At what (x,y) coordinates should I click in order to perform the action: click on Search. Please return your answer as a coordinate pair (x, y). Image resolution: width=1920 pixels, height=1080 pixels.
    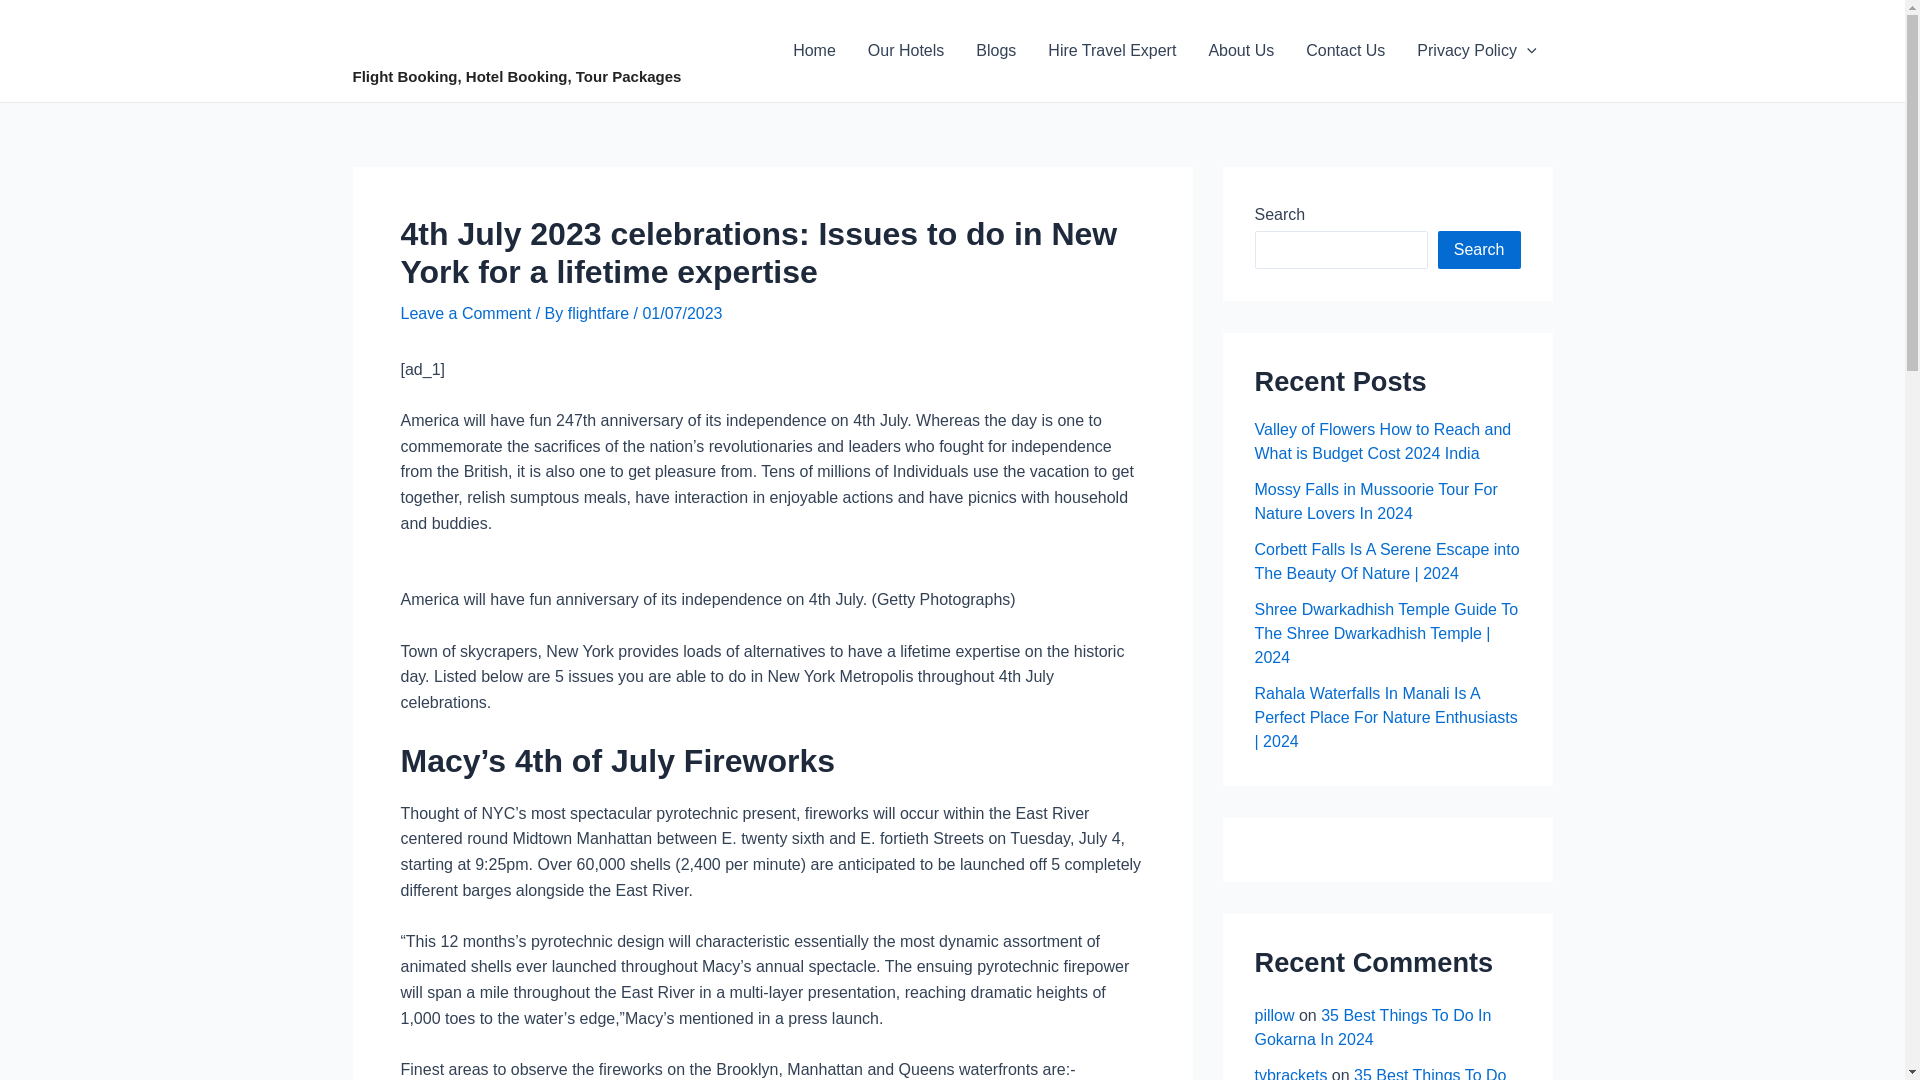
    Looking at the image, I should click on (1479, 250).